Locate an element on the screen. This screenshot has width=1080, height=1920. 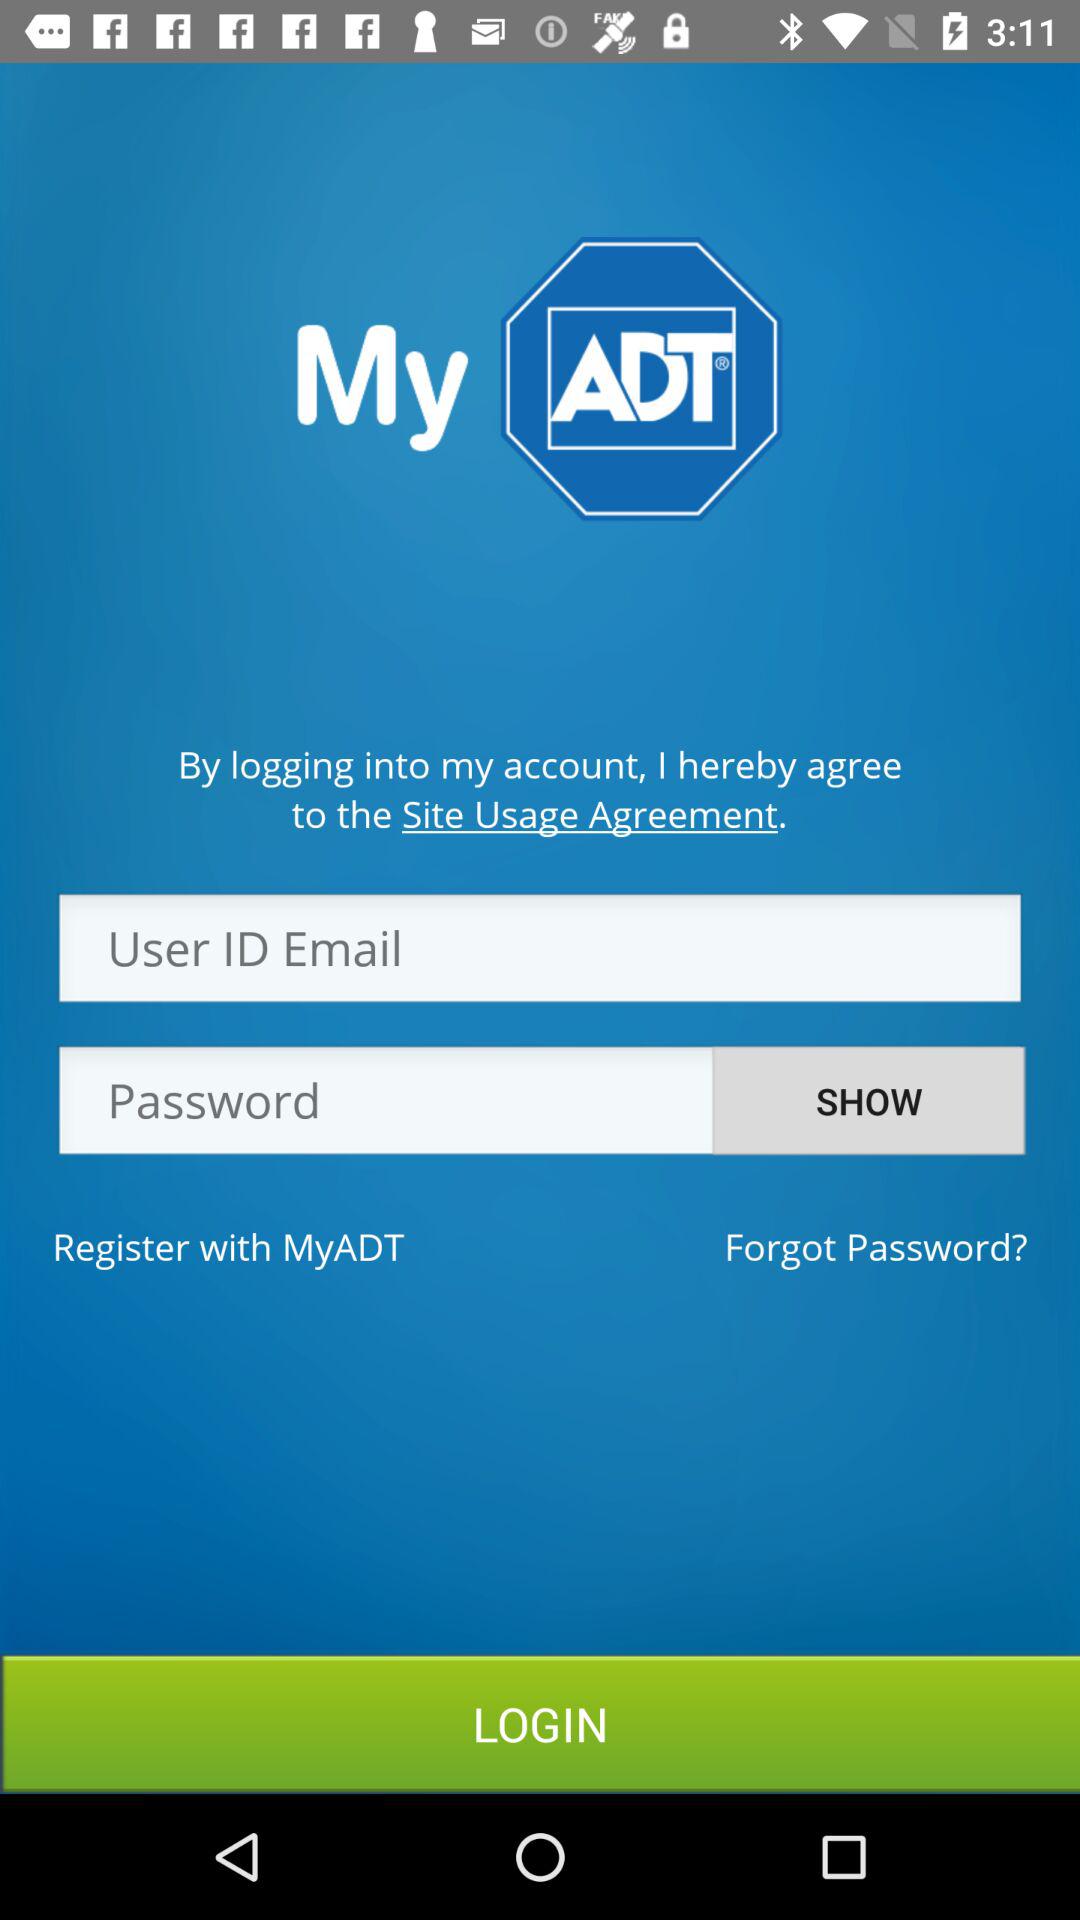
jump to the by logging into item is located at coordinates (540, 764).